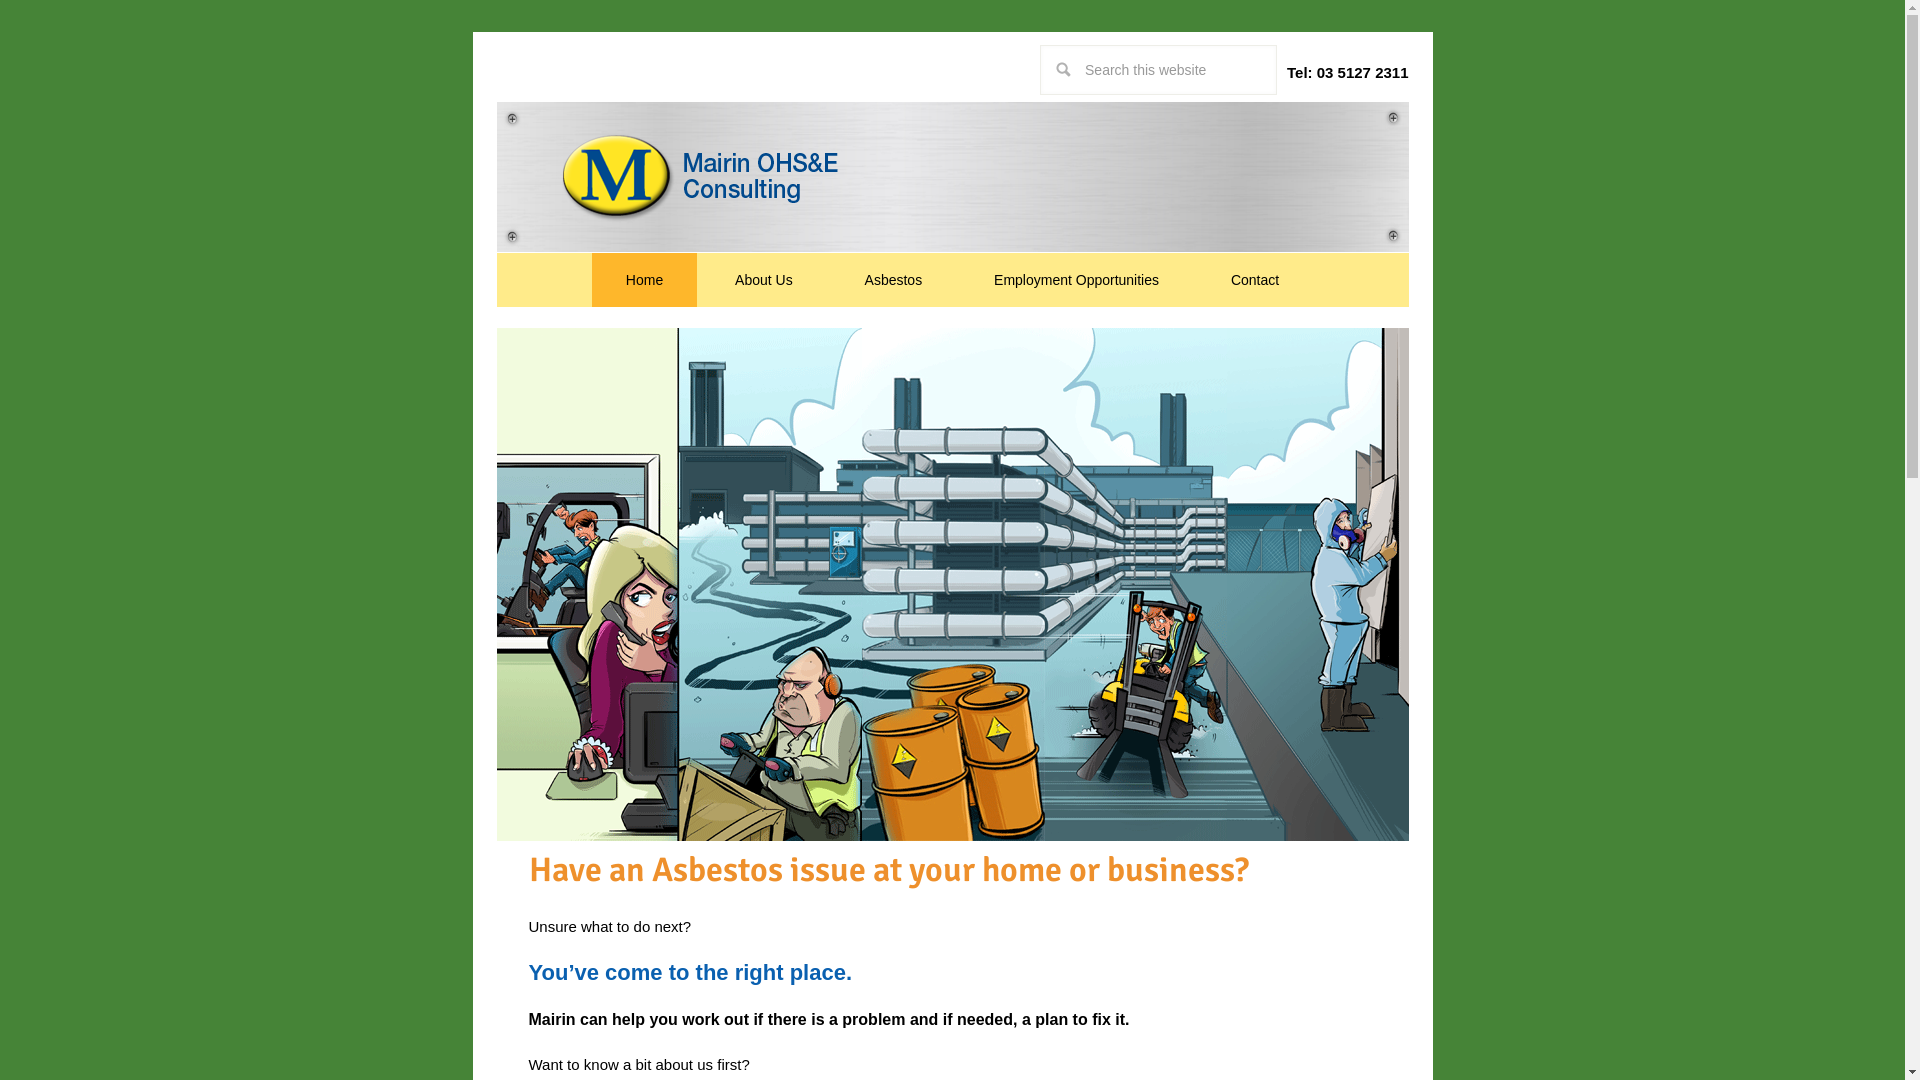  What do you see at coordinates (894, 280) in the screenshot?
I see `Asbestos` at bounding box center [894, 280].